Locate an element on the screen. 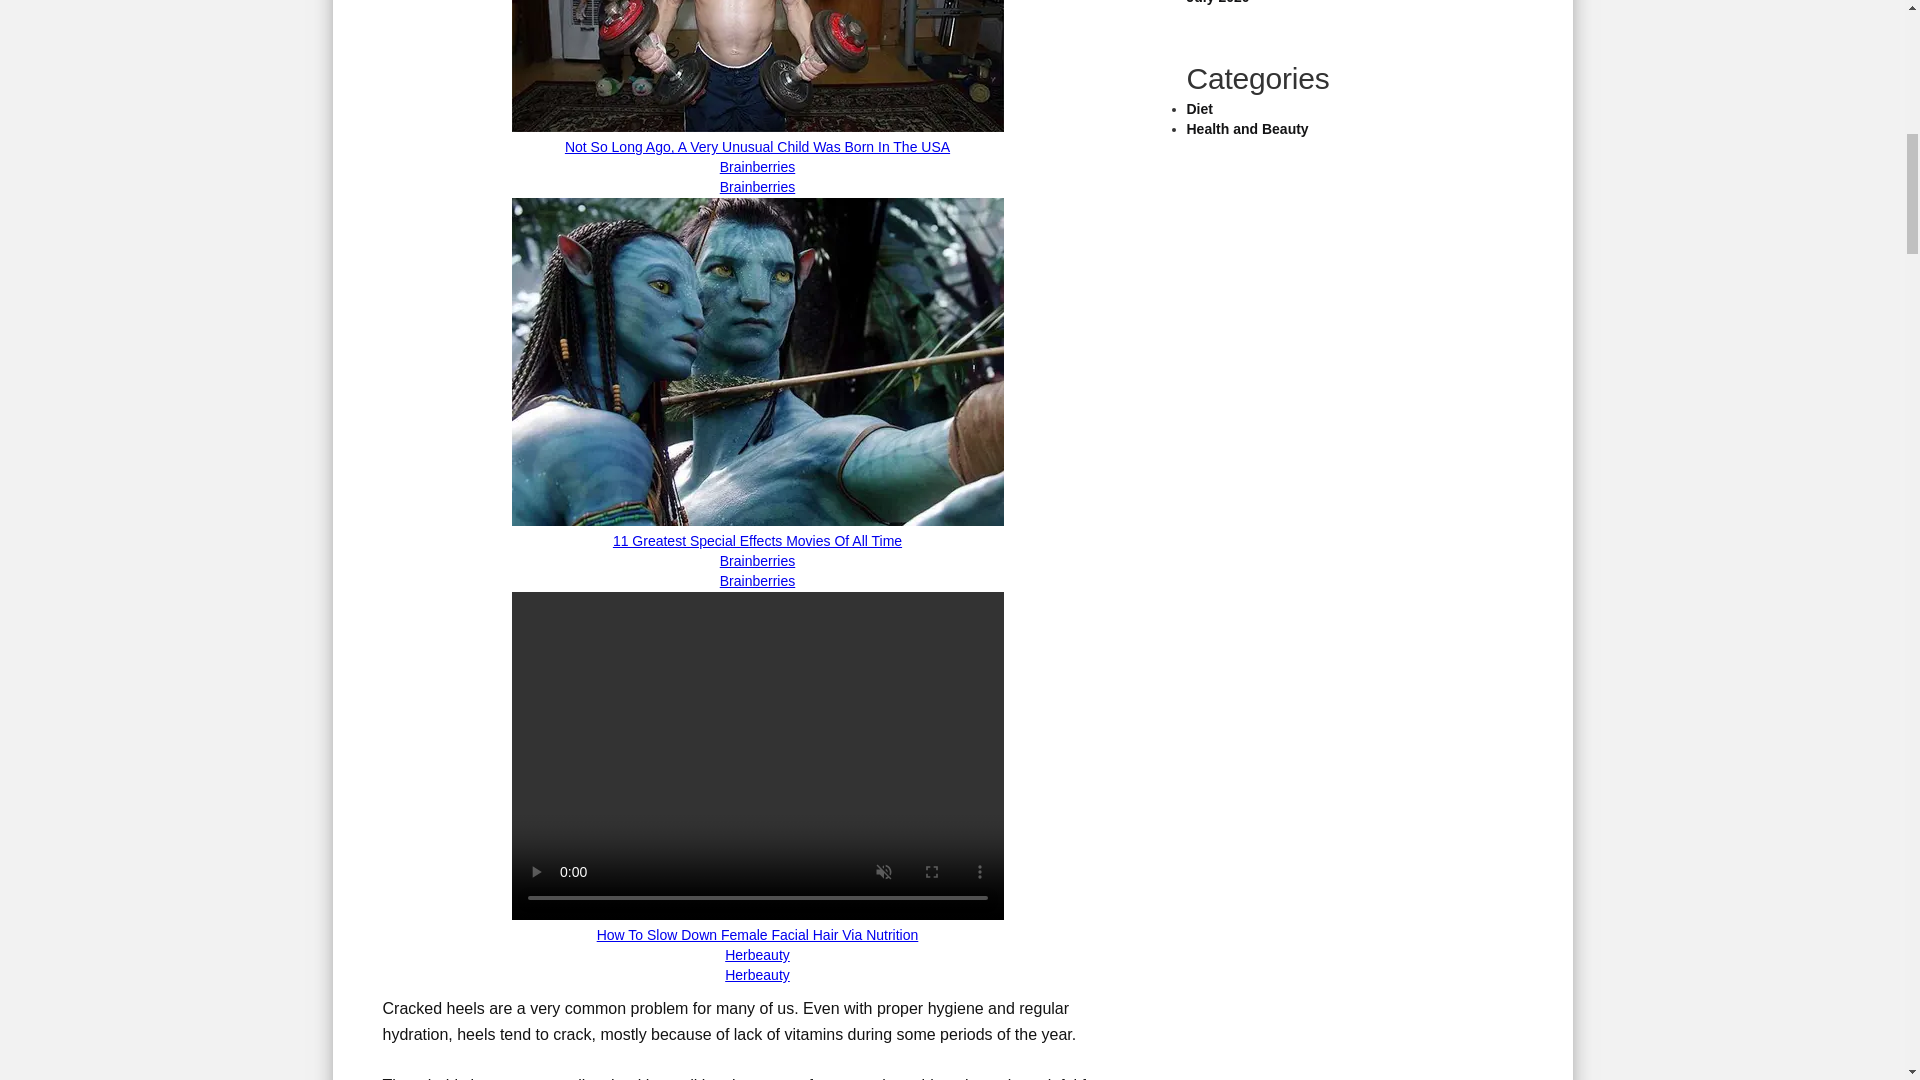 This screenshot has height=1080, width=1920. Diet is located at coordinates (1198, 108).